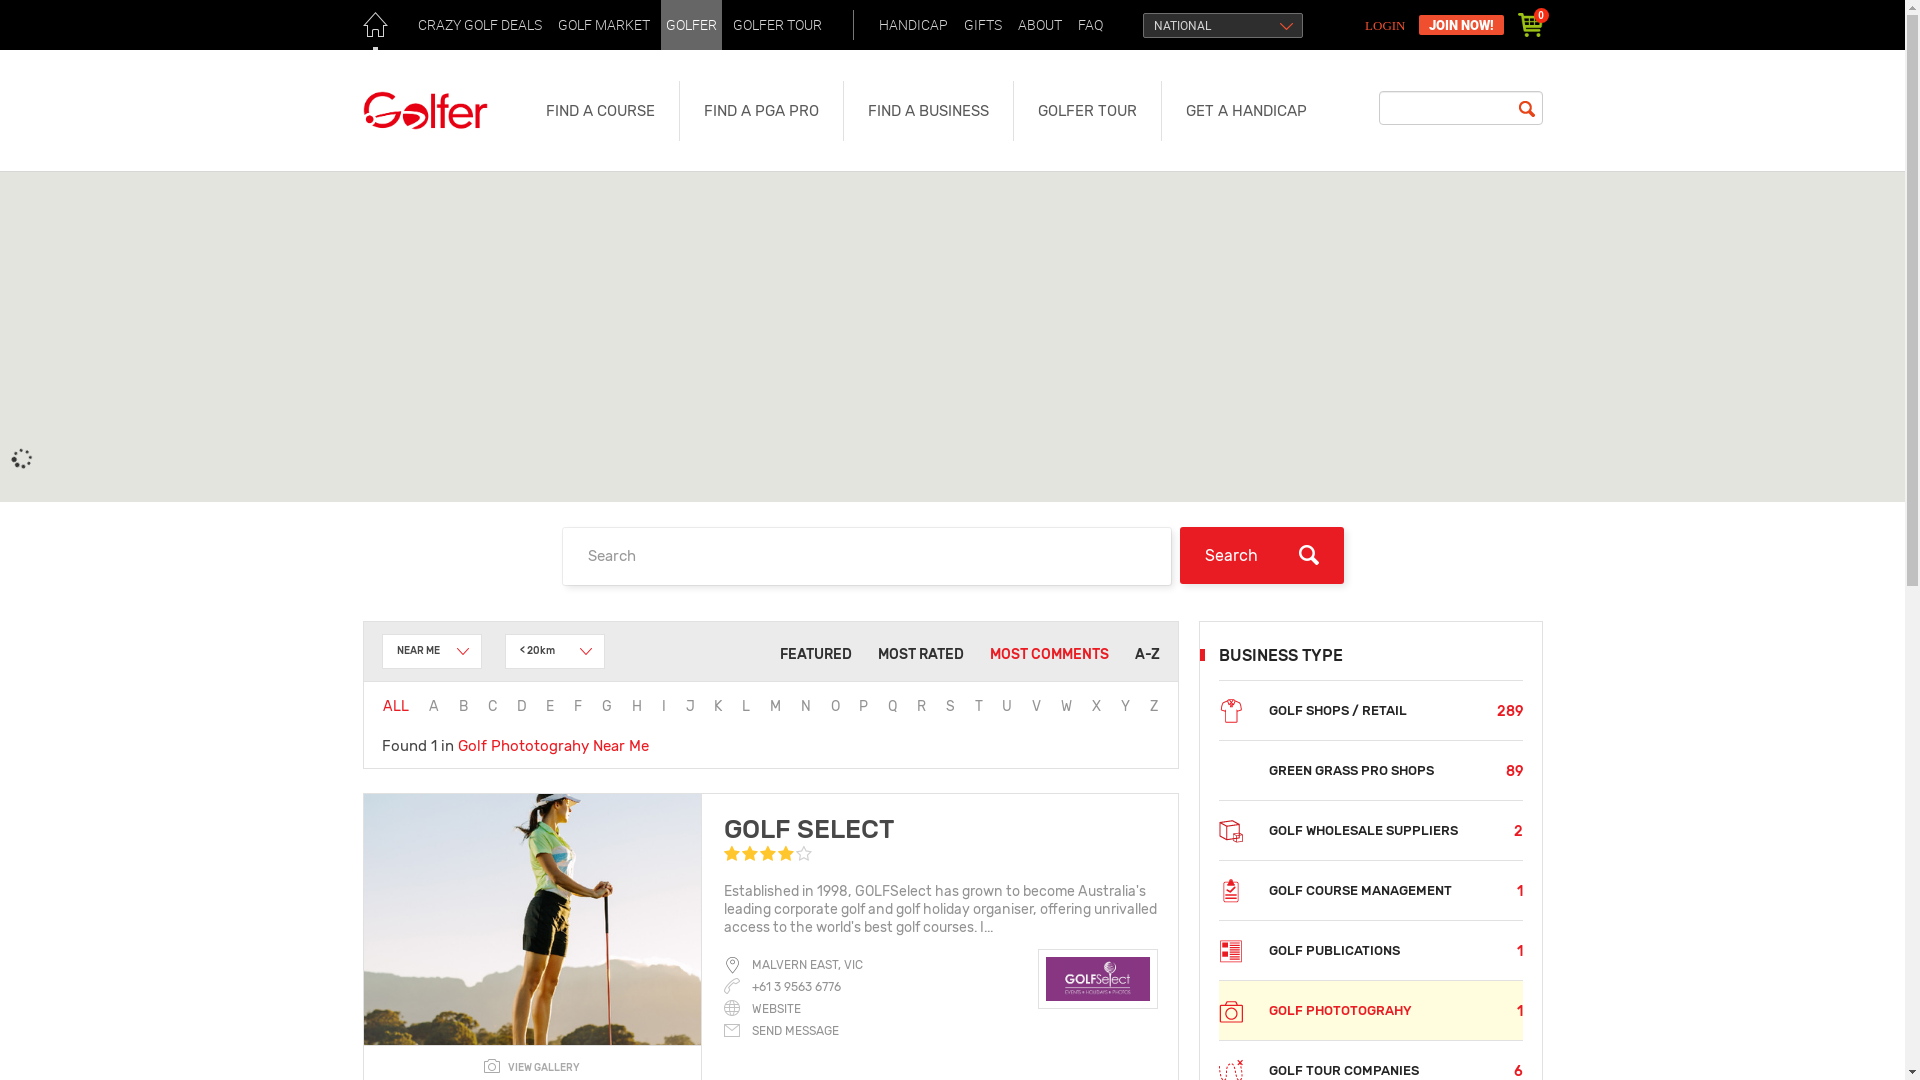 The image size is (1920, 1080). What do you see at coordinates (1262, 556) in the screenshot?
I see `Search` at bounding box center [1262, 556].